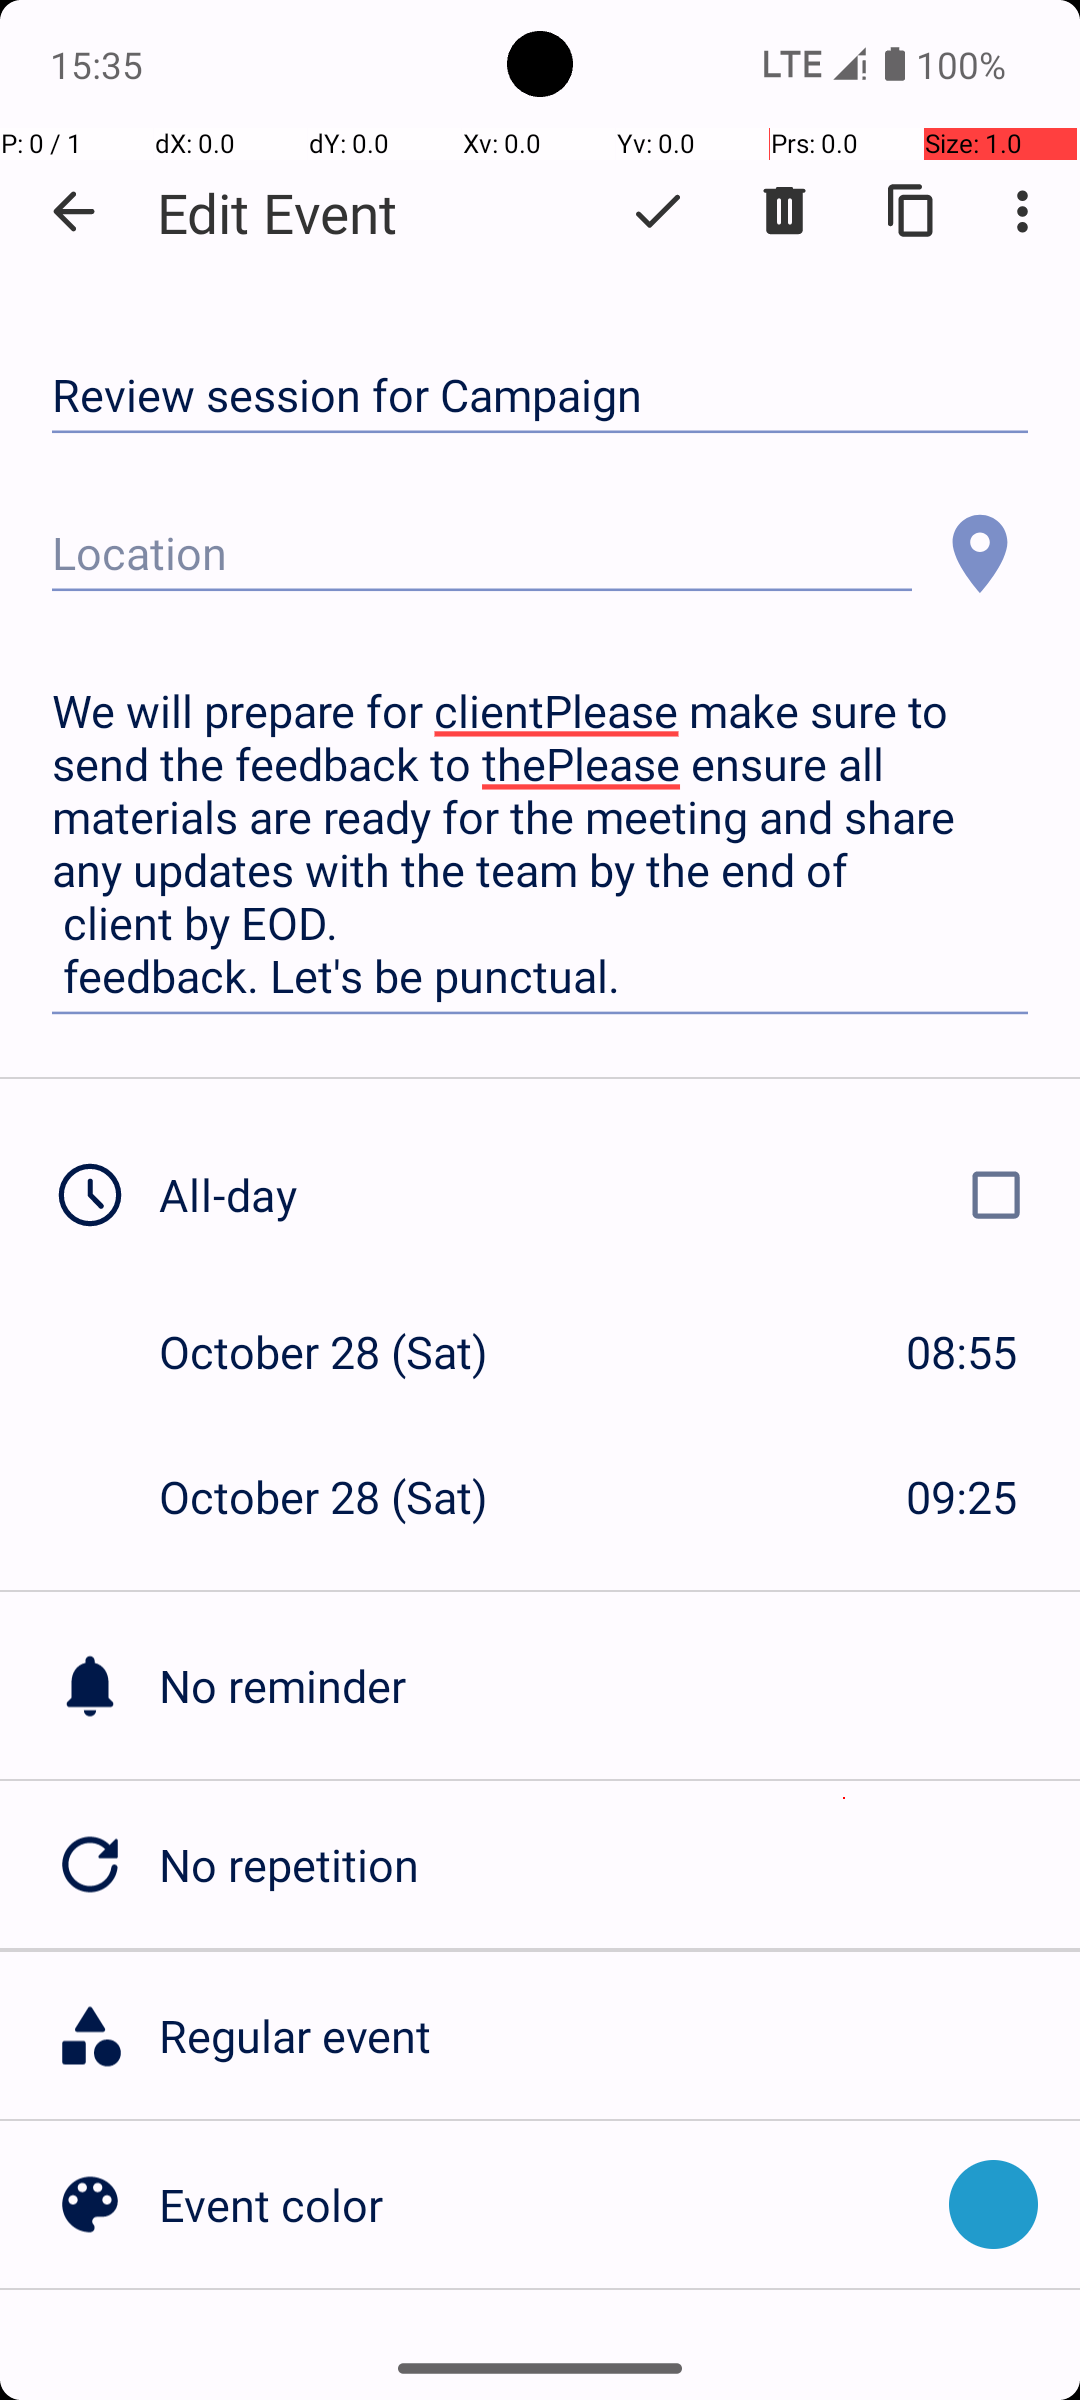  Describe the element at coordinates (962, 1496) in the screenshot. I see `09:25` at that location.